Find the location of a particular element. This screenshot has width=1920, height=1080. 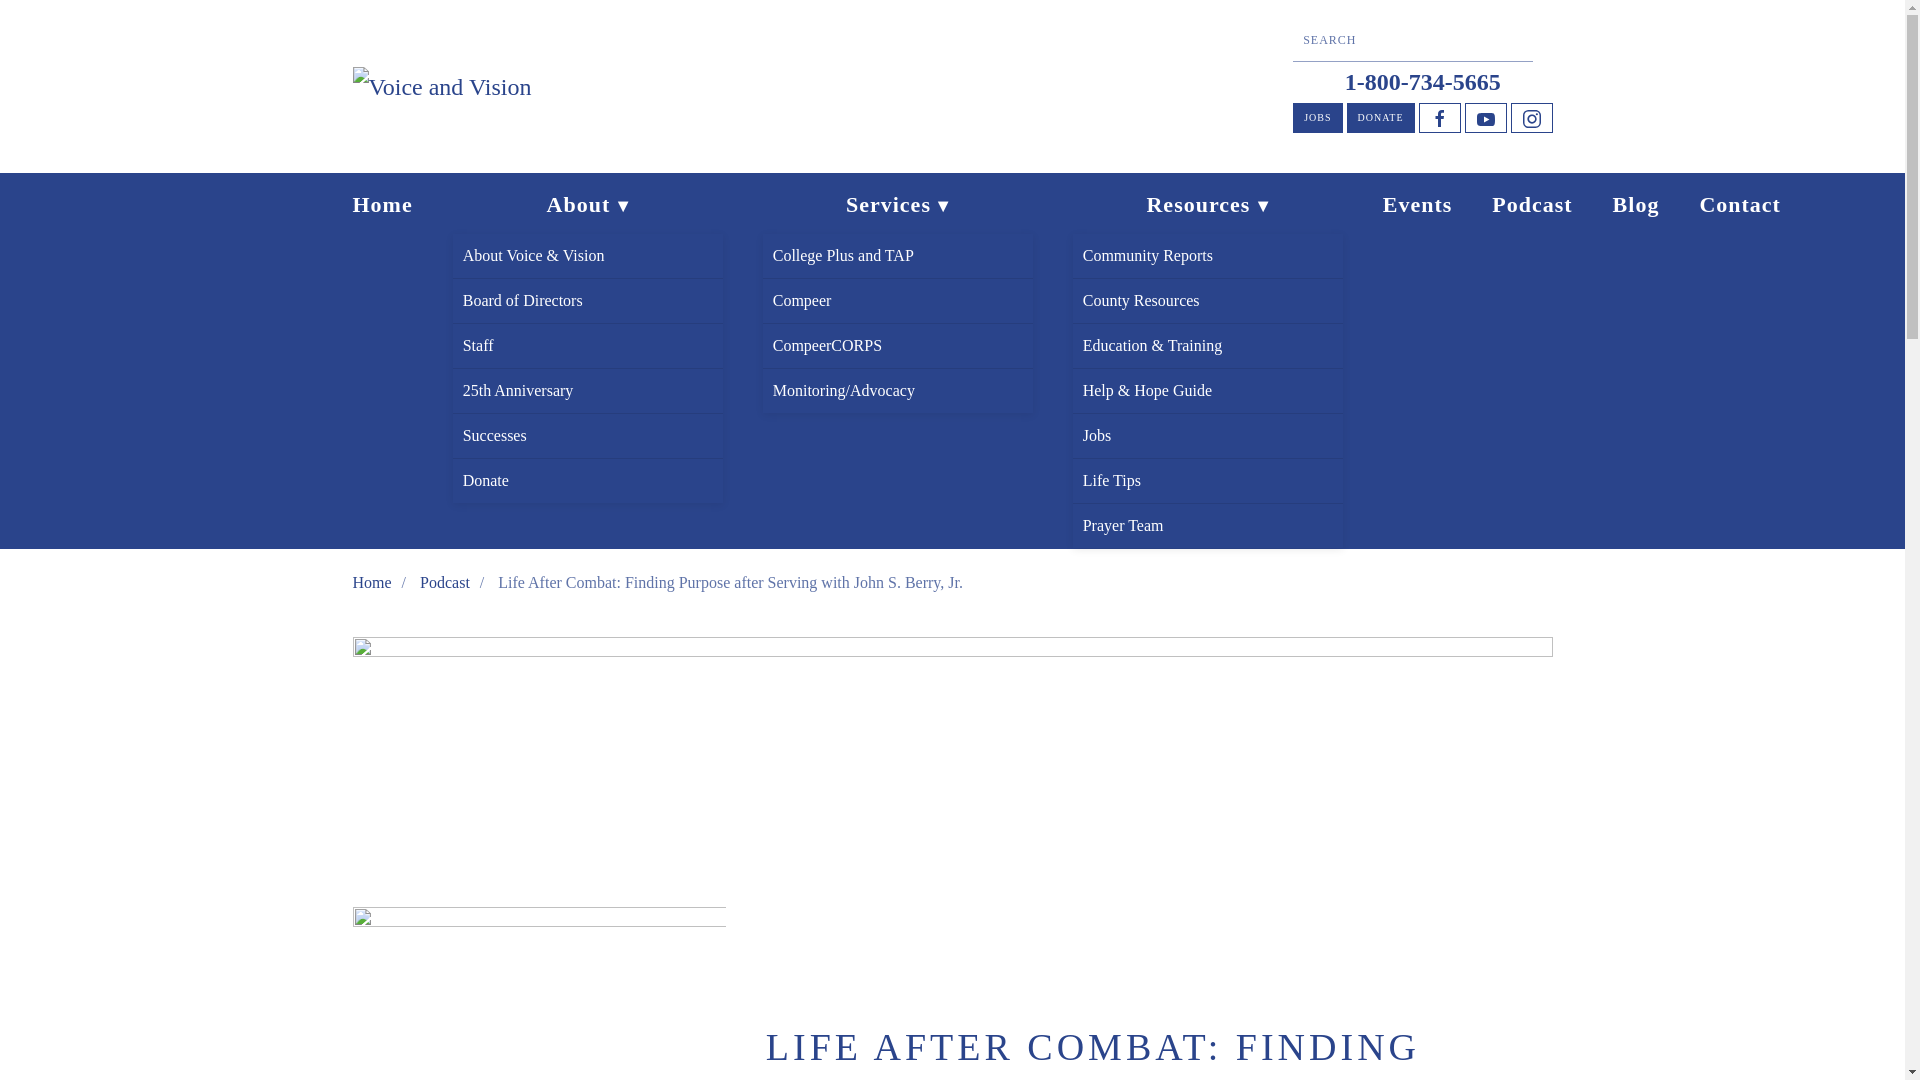

Staff is located at coordinates (588, 346).